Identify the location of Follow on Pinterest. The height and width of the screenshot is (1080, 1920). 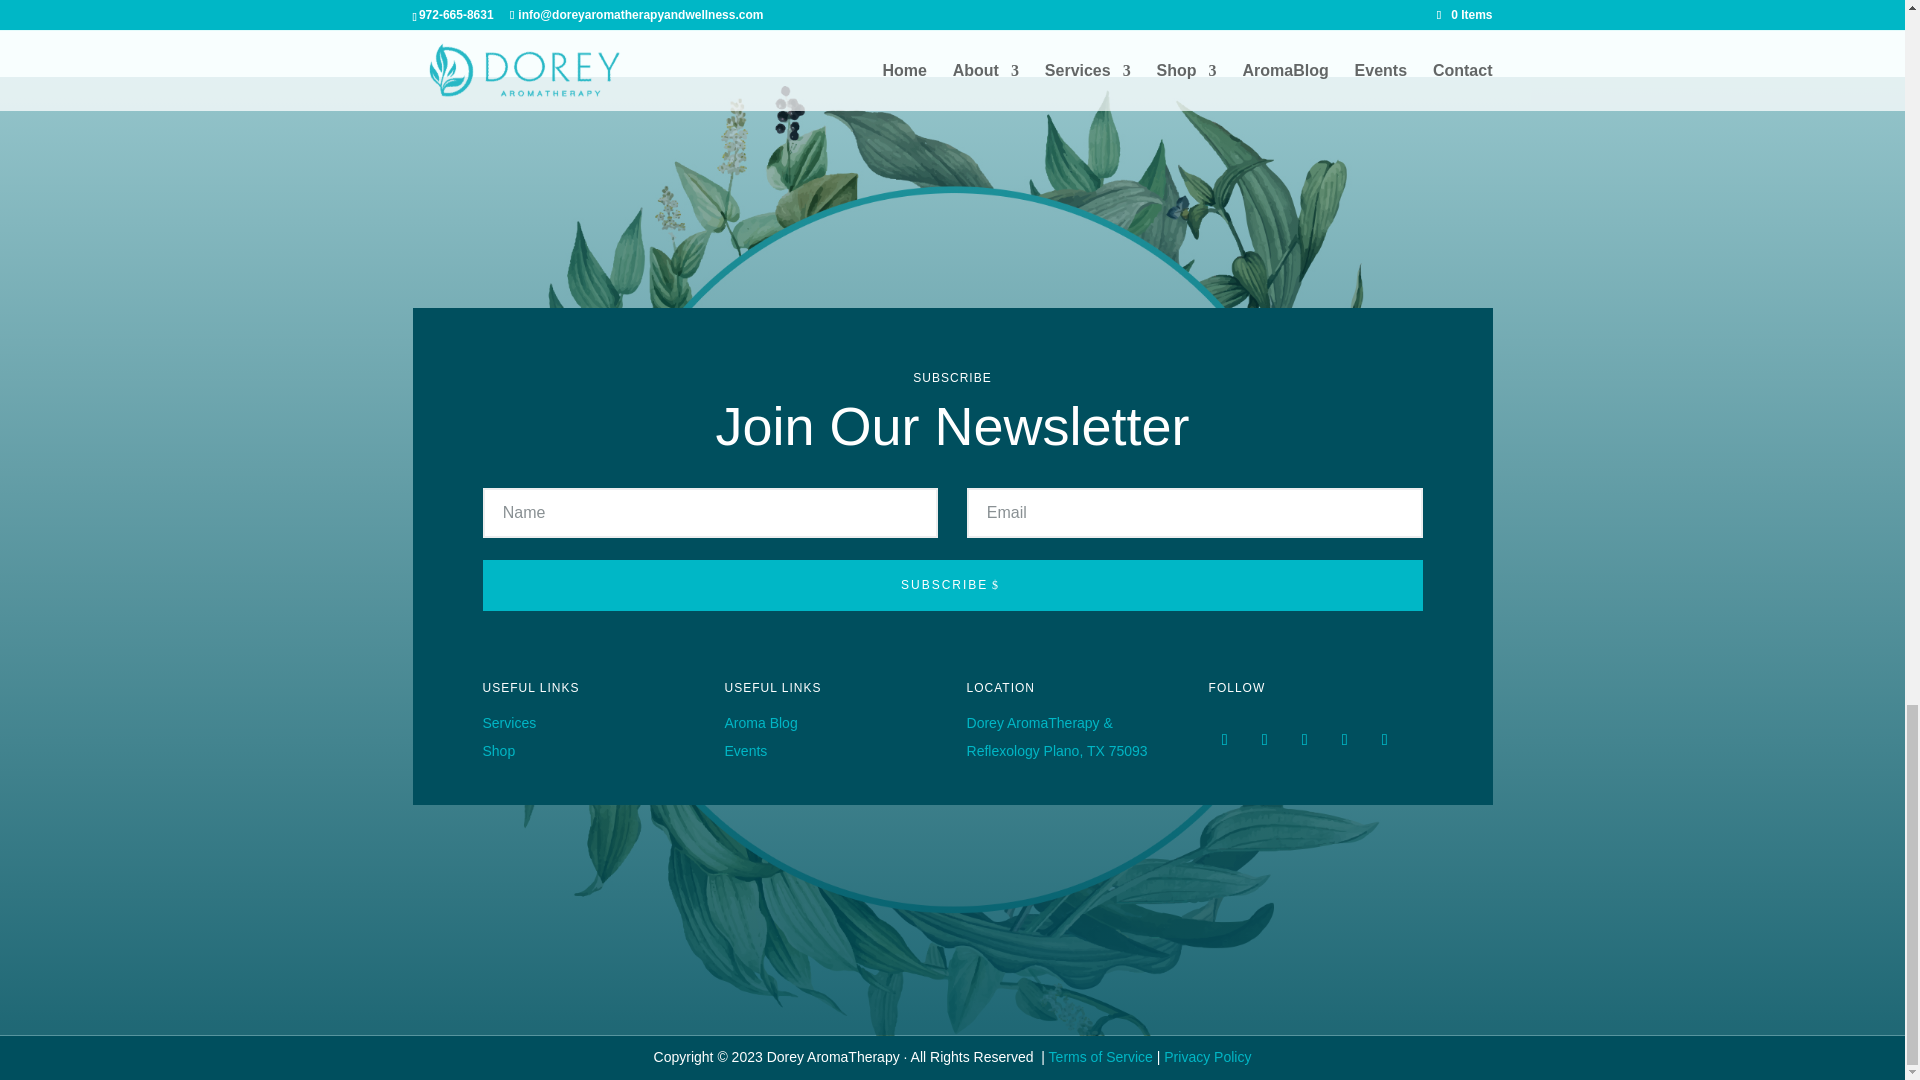
(1344, 740).